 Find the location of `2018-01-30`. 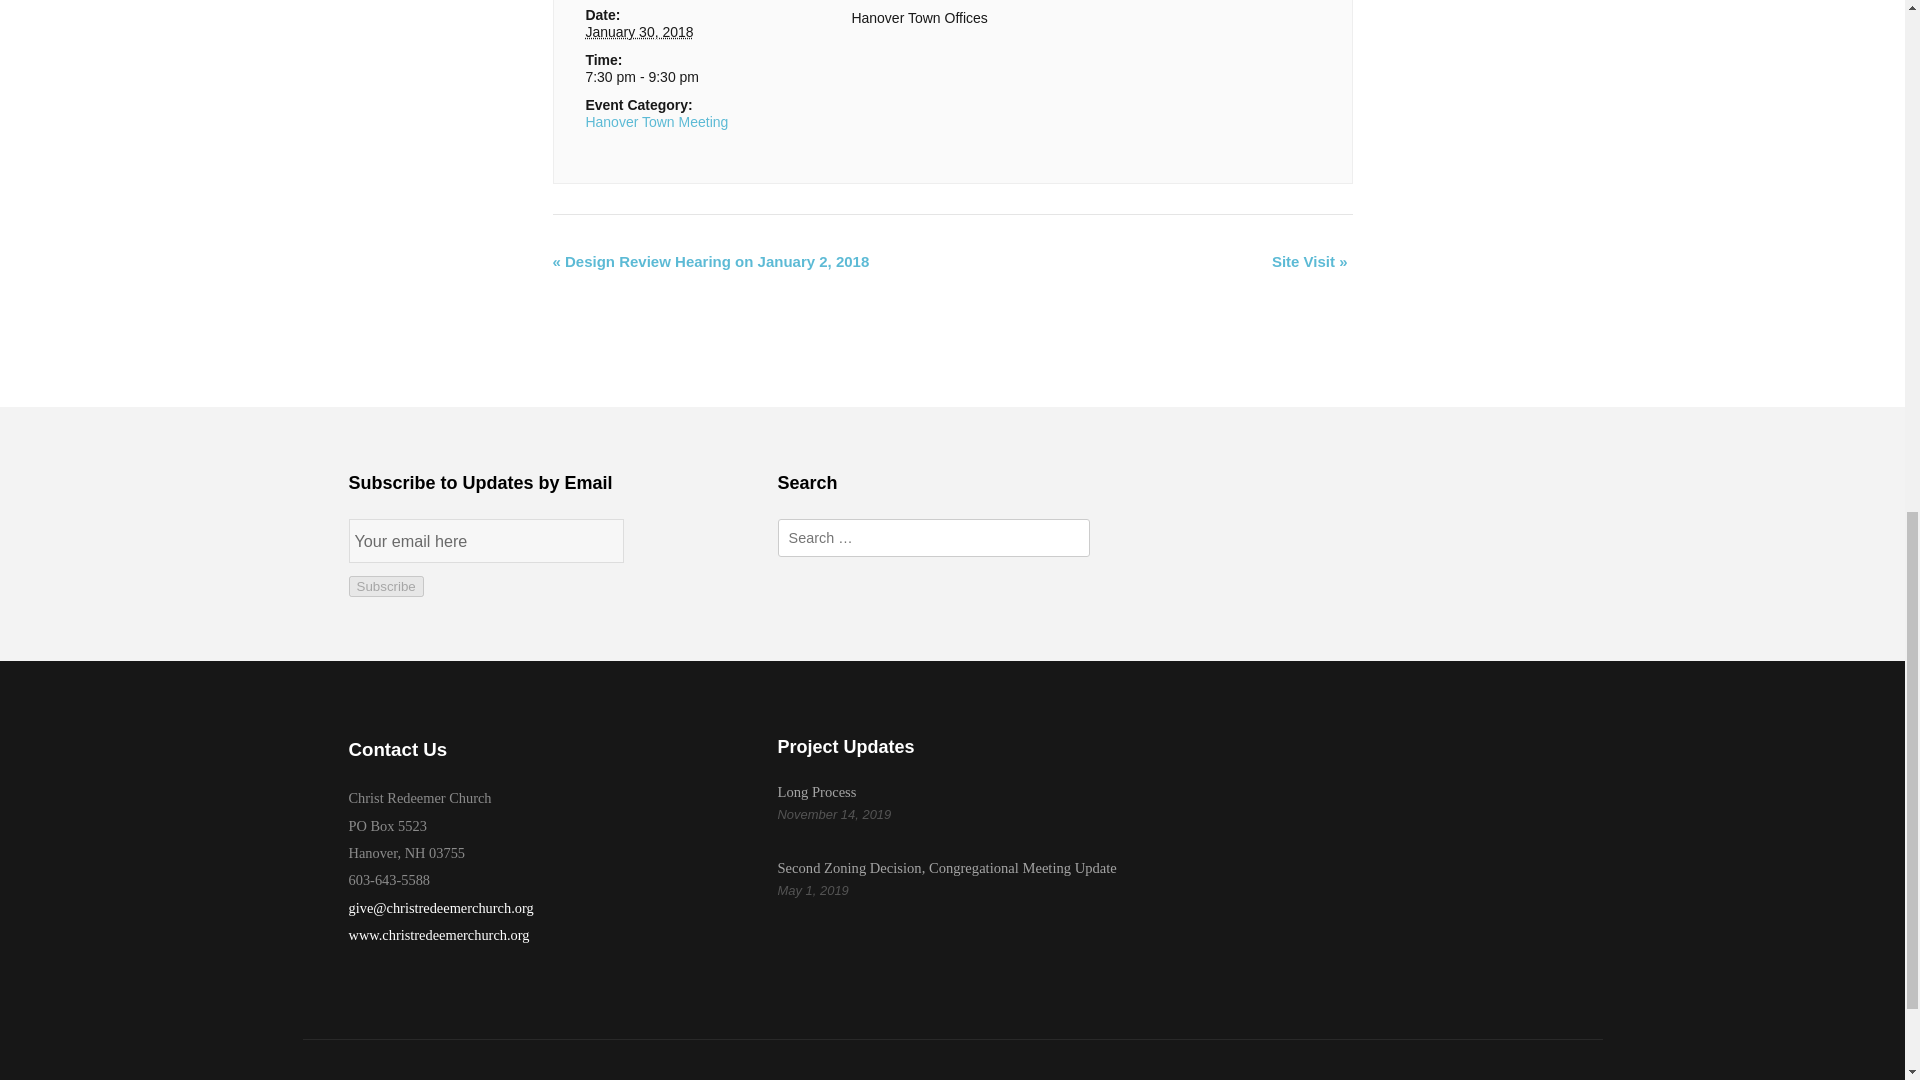

2018-01-30 is located at coordinates (639, 31).